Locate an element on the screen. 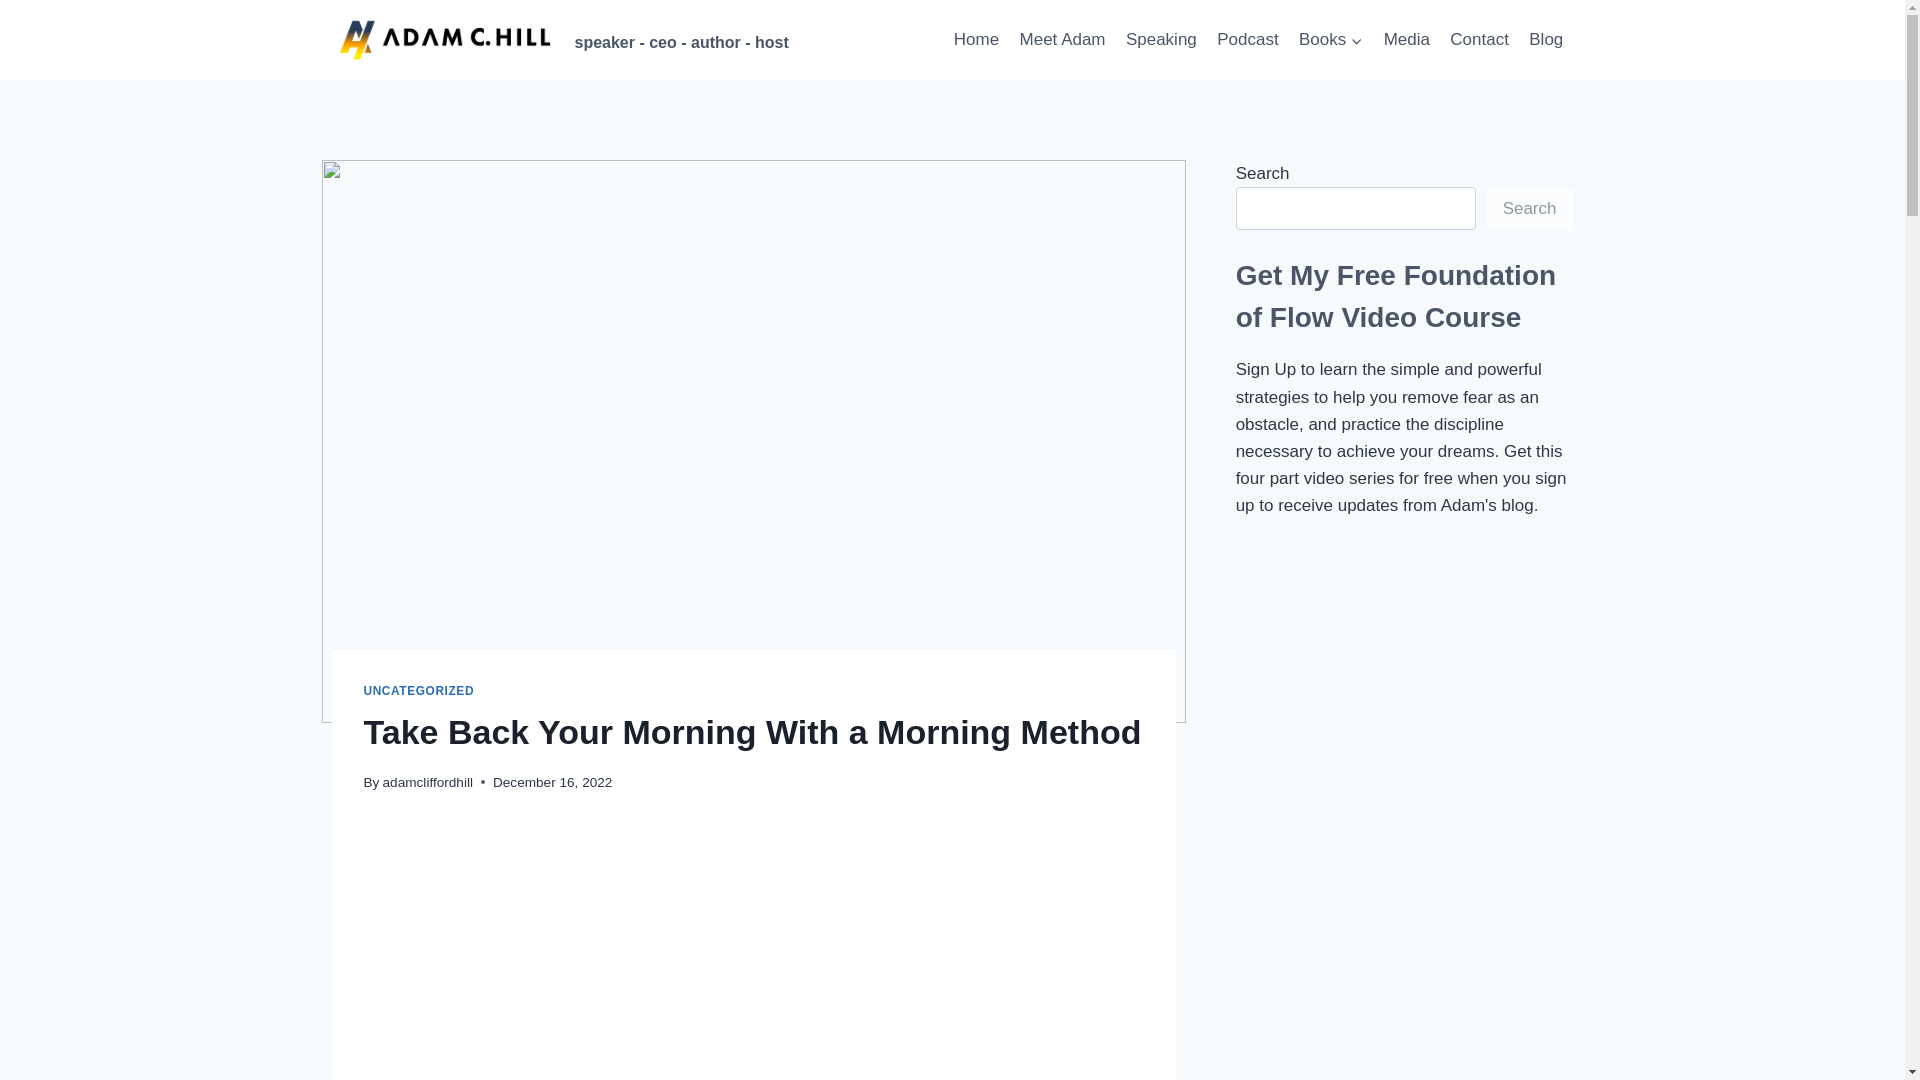  Books is located at coordinates (1331, 40).